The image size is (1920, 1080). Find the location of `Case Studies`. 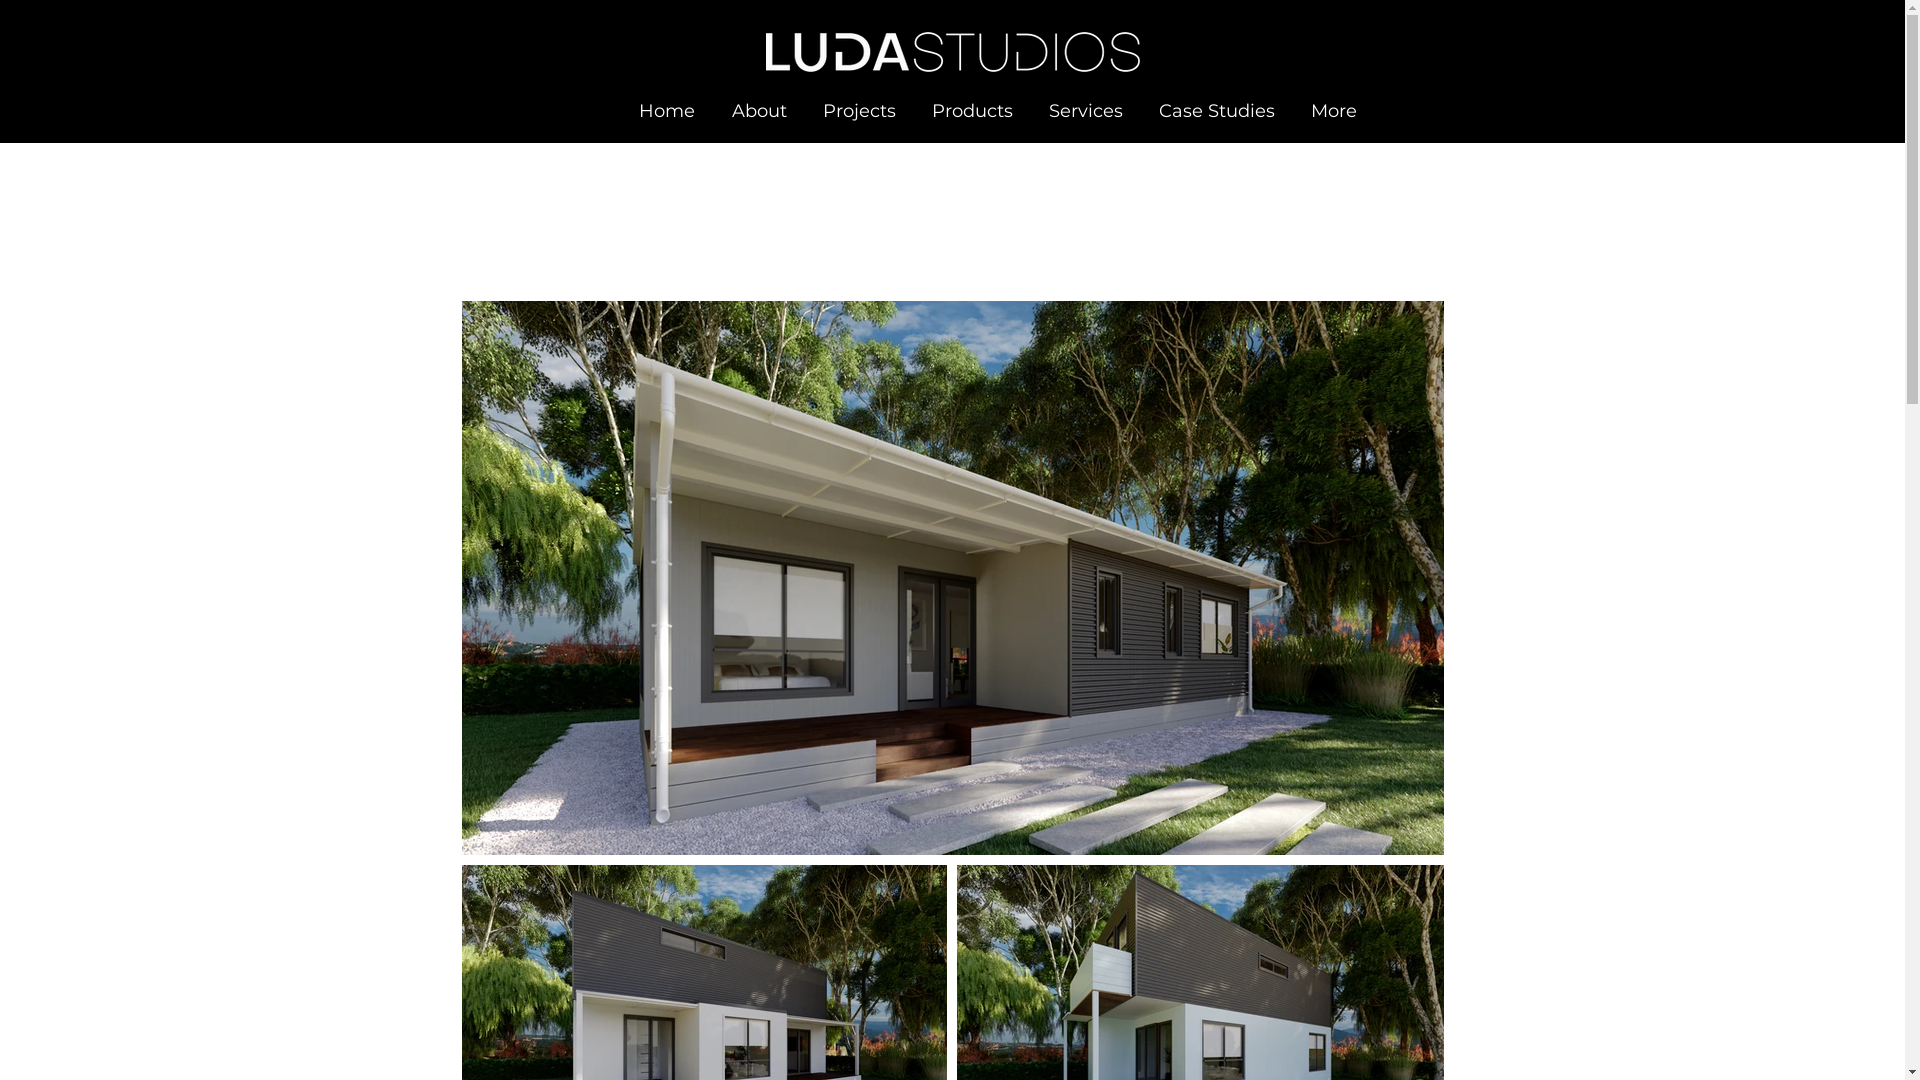

Case Studies is located at coordinates (1216, 112).